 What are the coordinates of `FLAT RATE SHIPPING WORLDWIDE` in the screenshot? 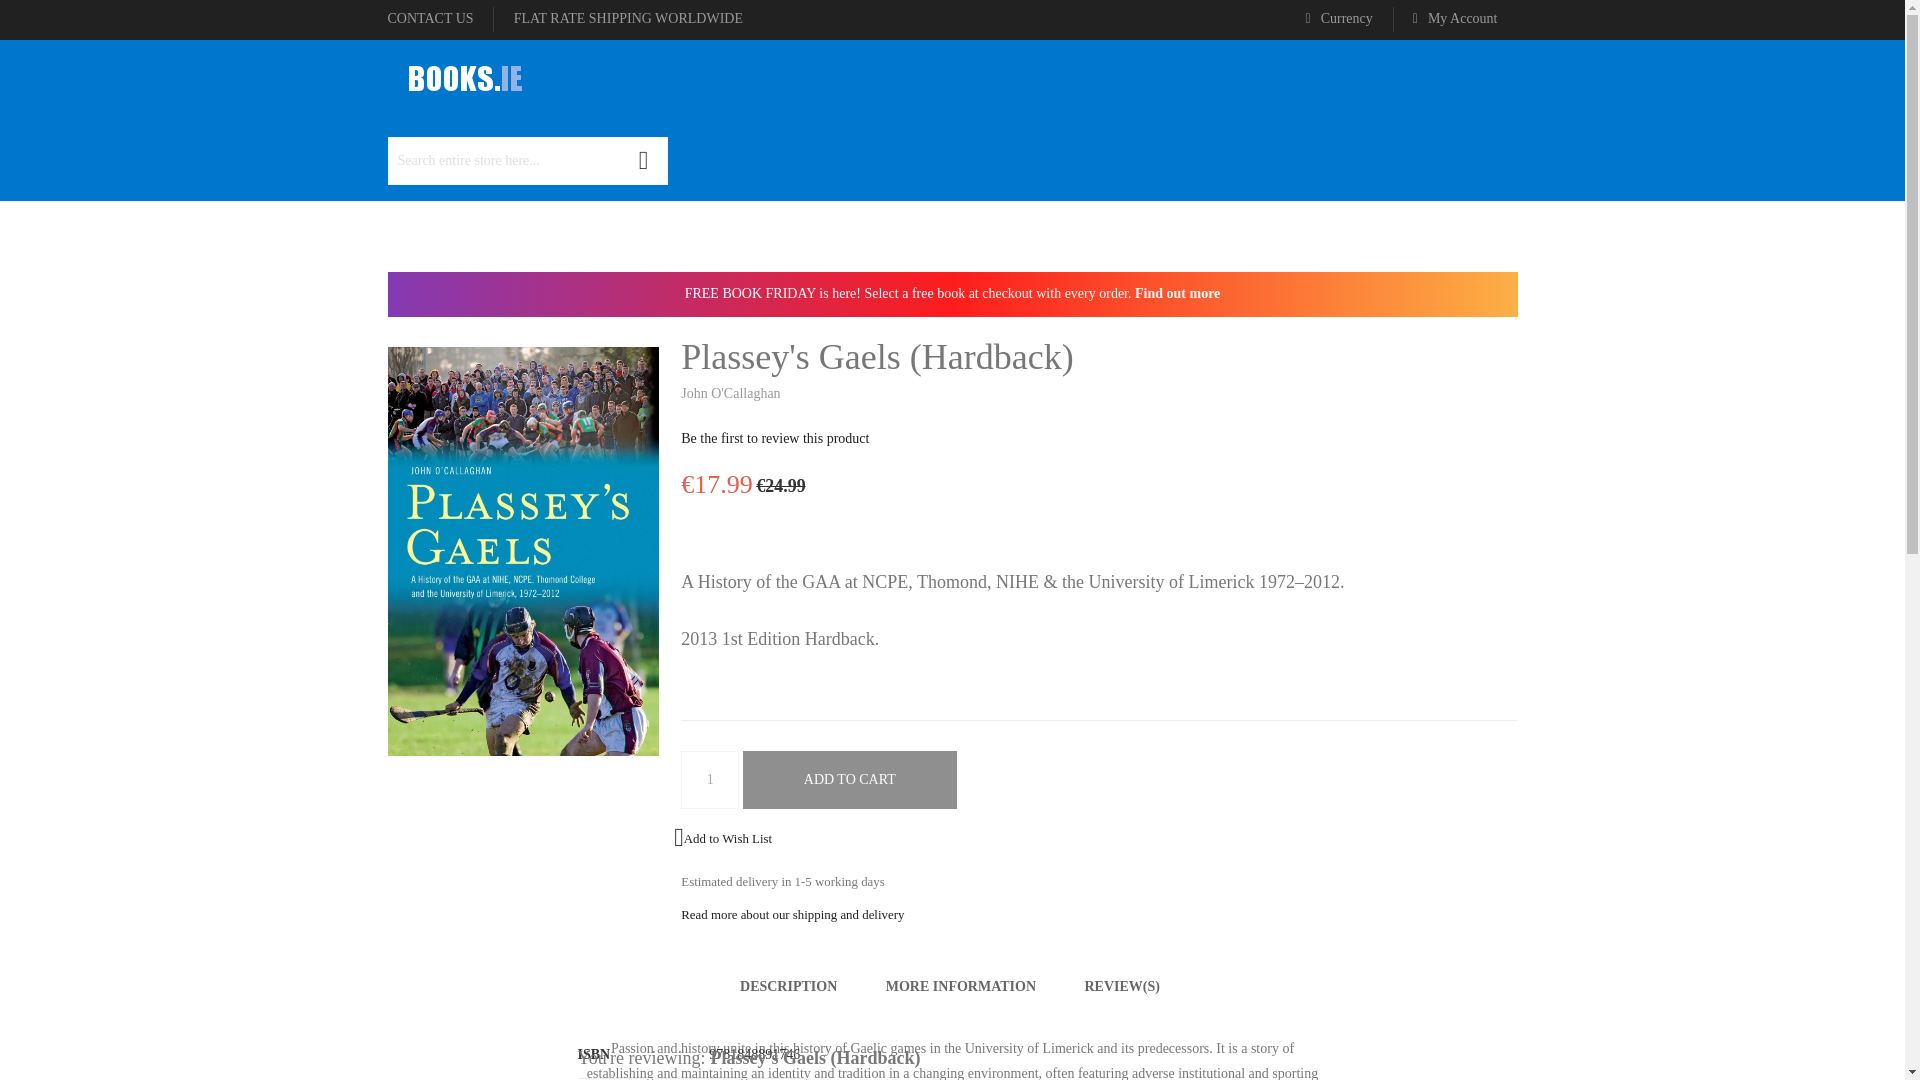 It's located at (628, 18).